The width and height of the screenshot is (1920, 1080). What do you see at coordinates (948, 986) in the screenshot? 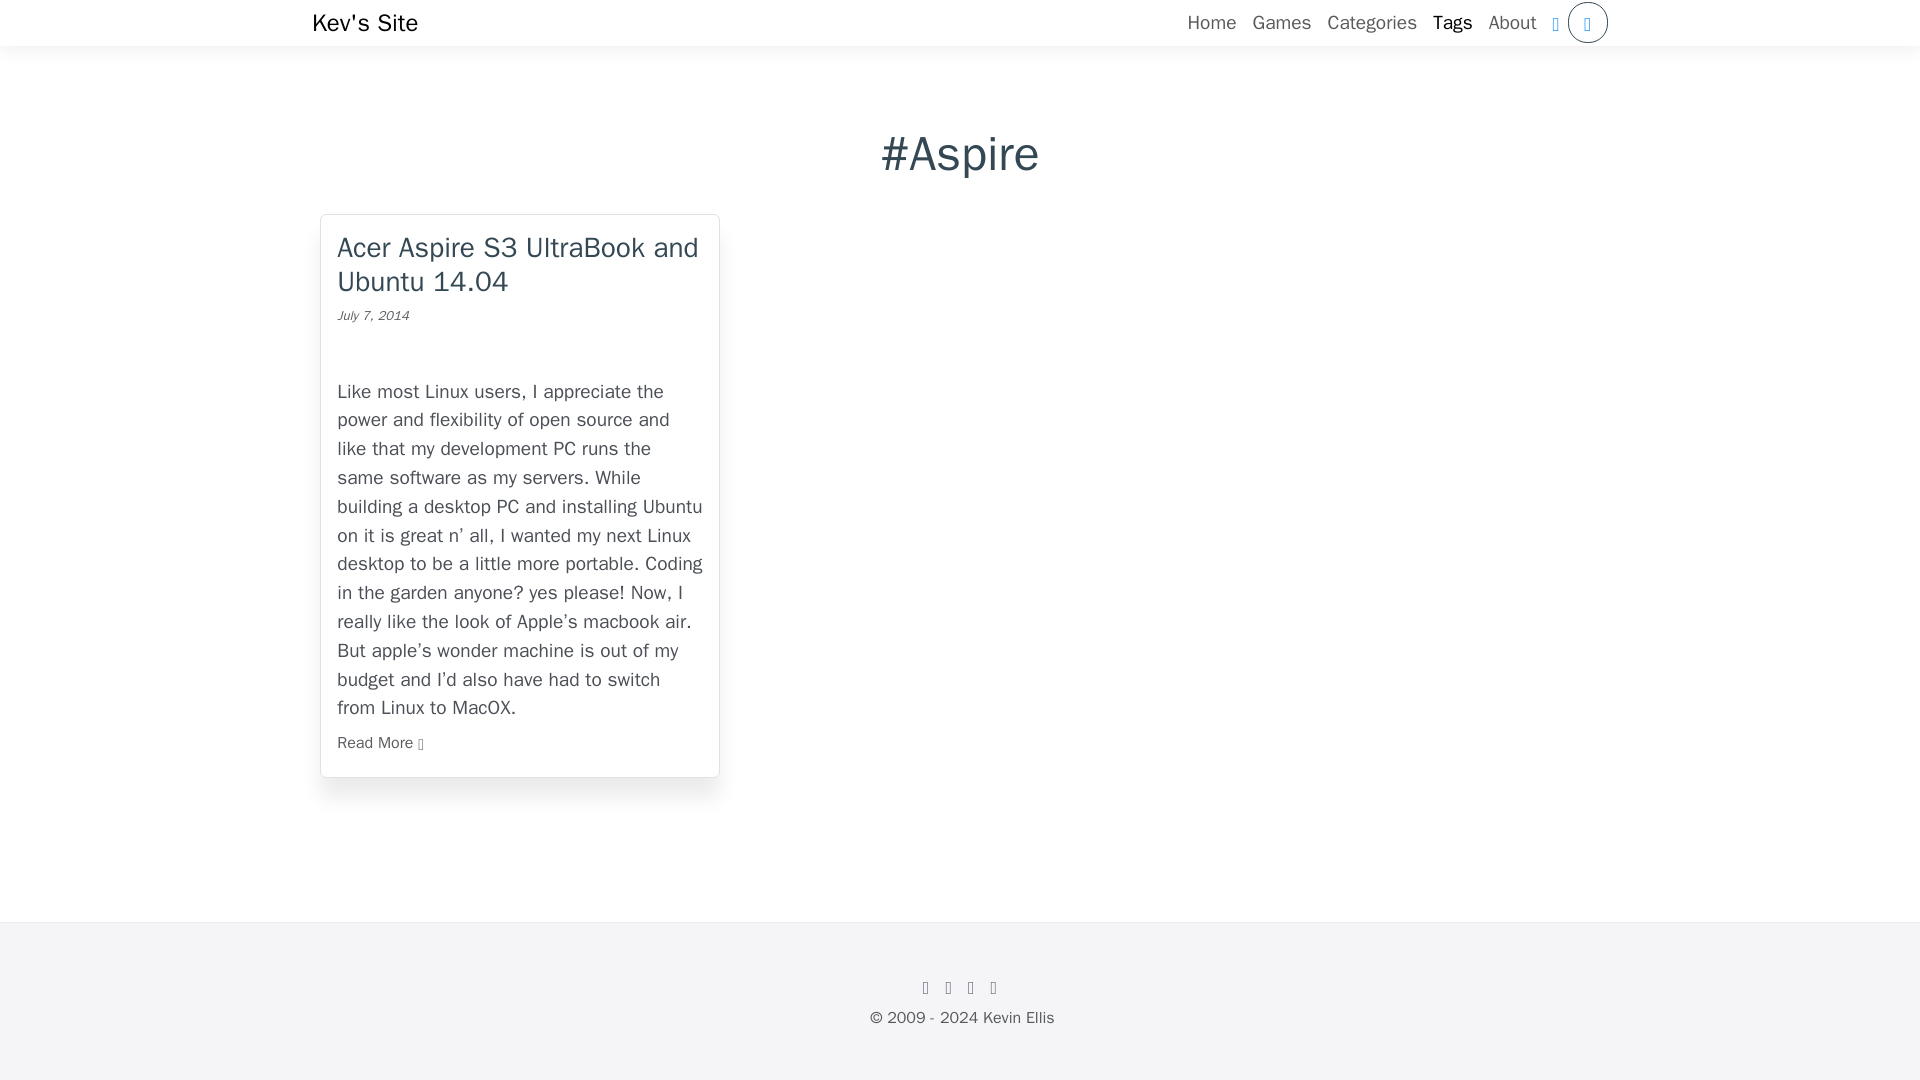
I see `Twitter` at bounding box center [948, 986].